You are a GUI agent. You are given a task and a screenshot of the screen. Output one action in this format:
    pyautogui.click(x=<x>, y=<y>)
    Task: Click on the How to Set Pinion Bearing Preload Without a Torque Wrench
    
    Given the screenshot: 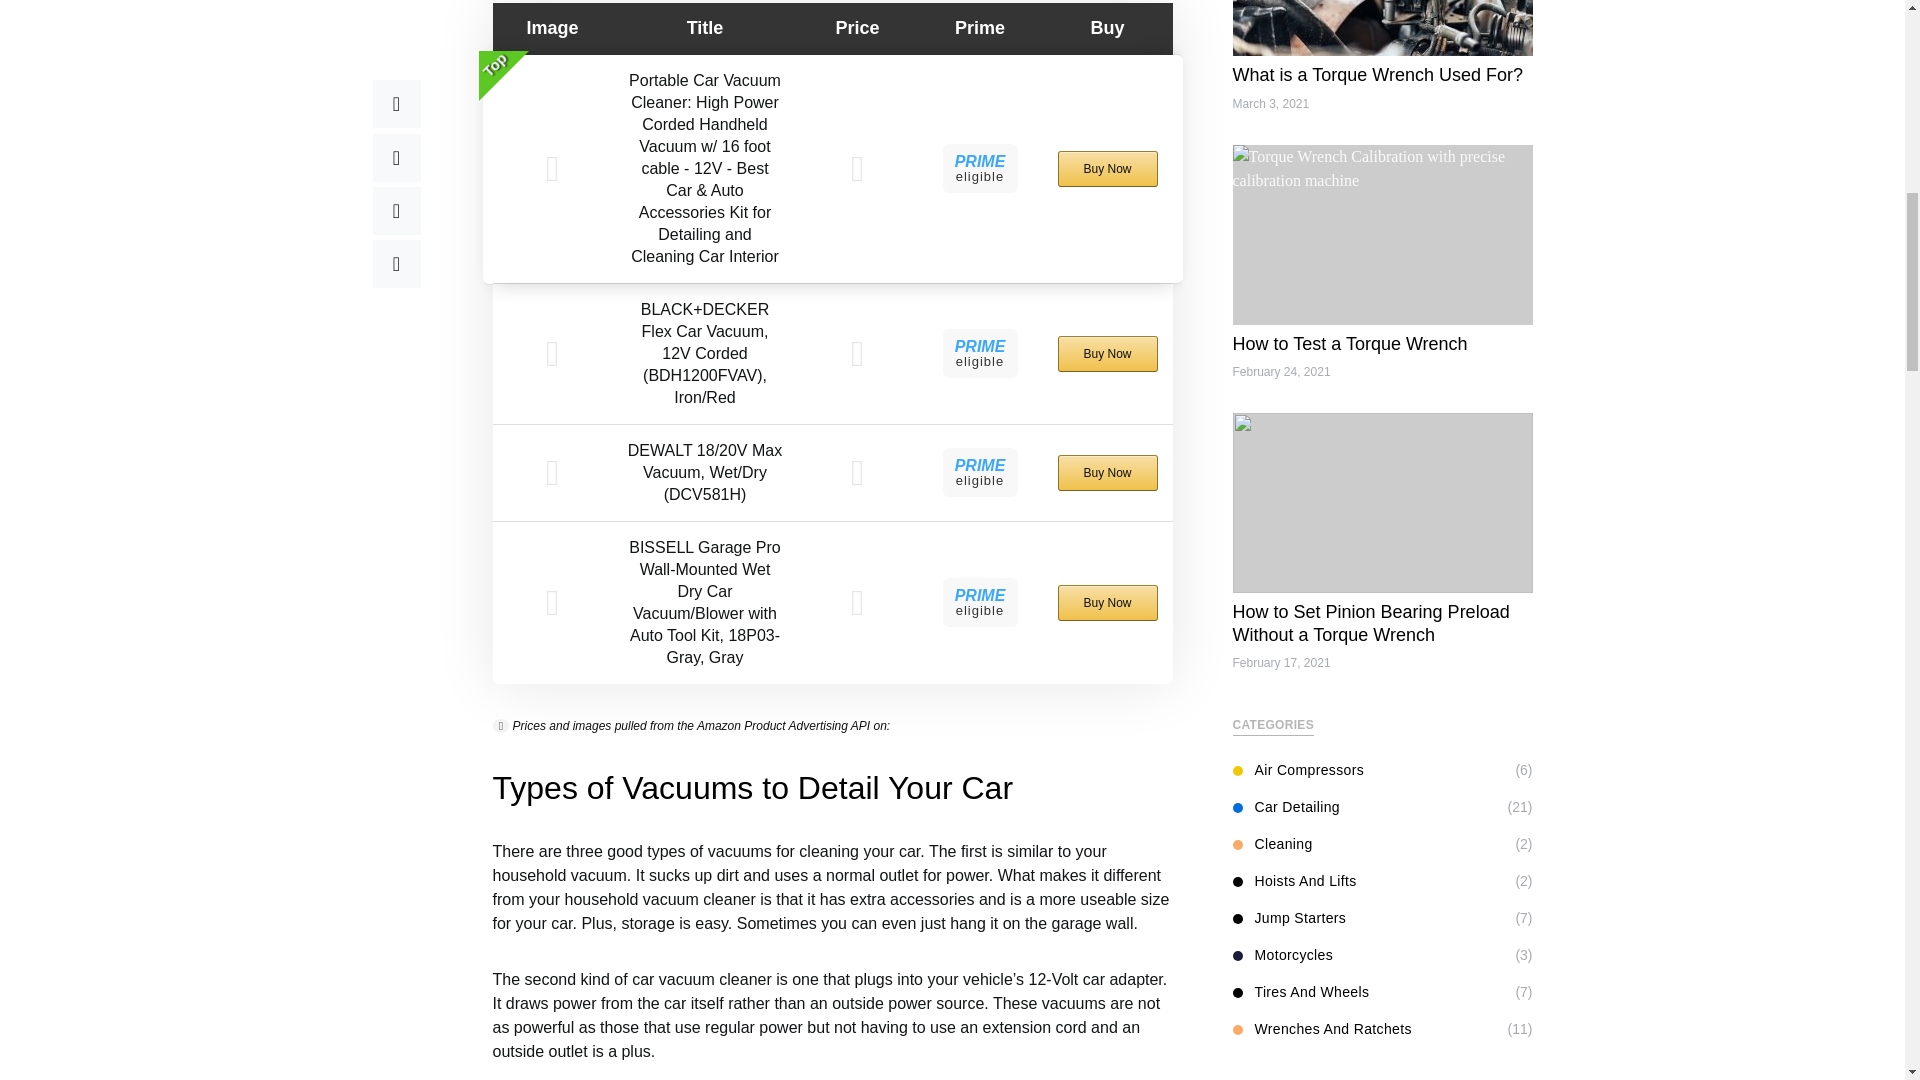 What is the action you would take?
    pyautogui.click(x=1370, y=606)
    